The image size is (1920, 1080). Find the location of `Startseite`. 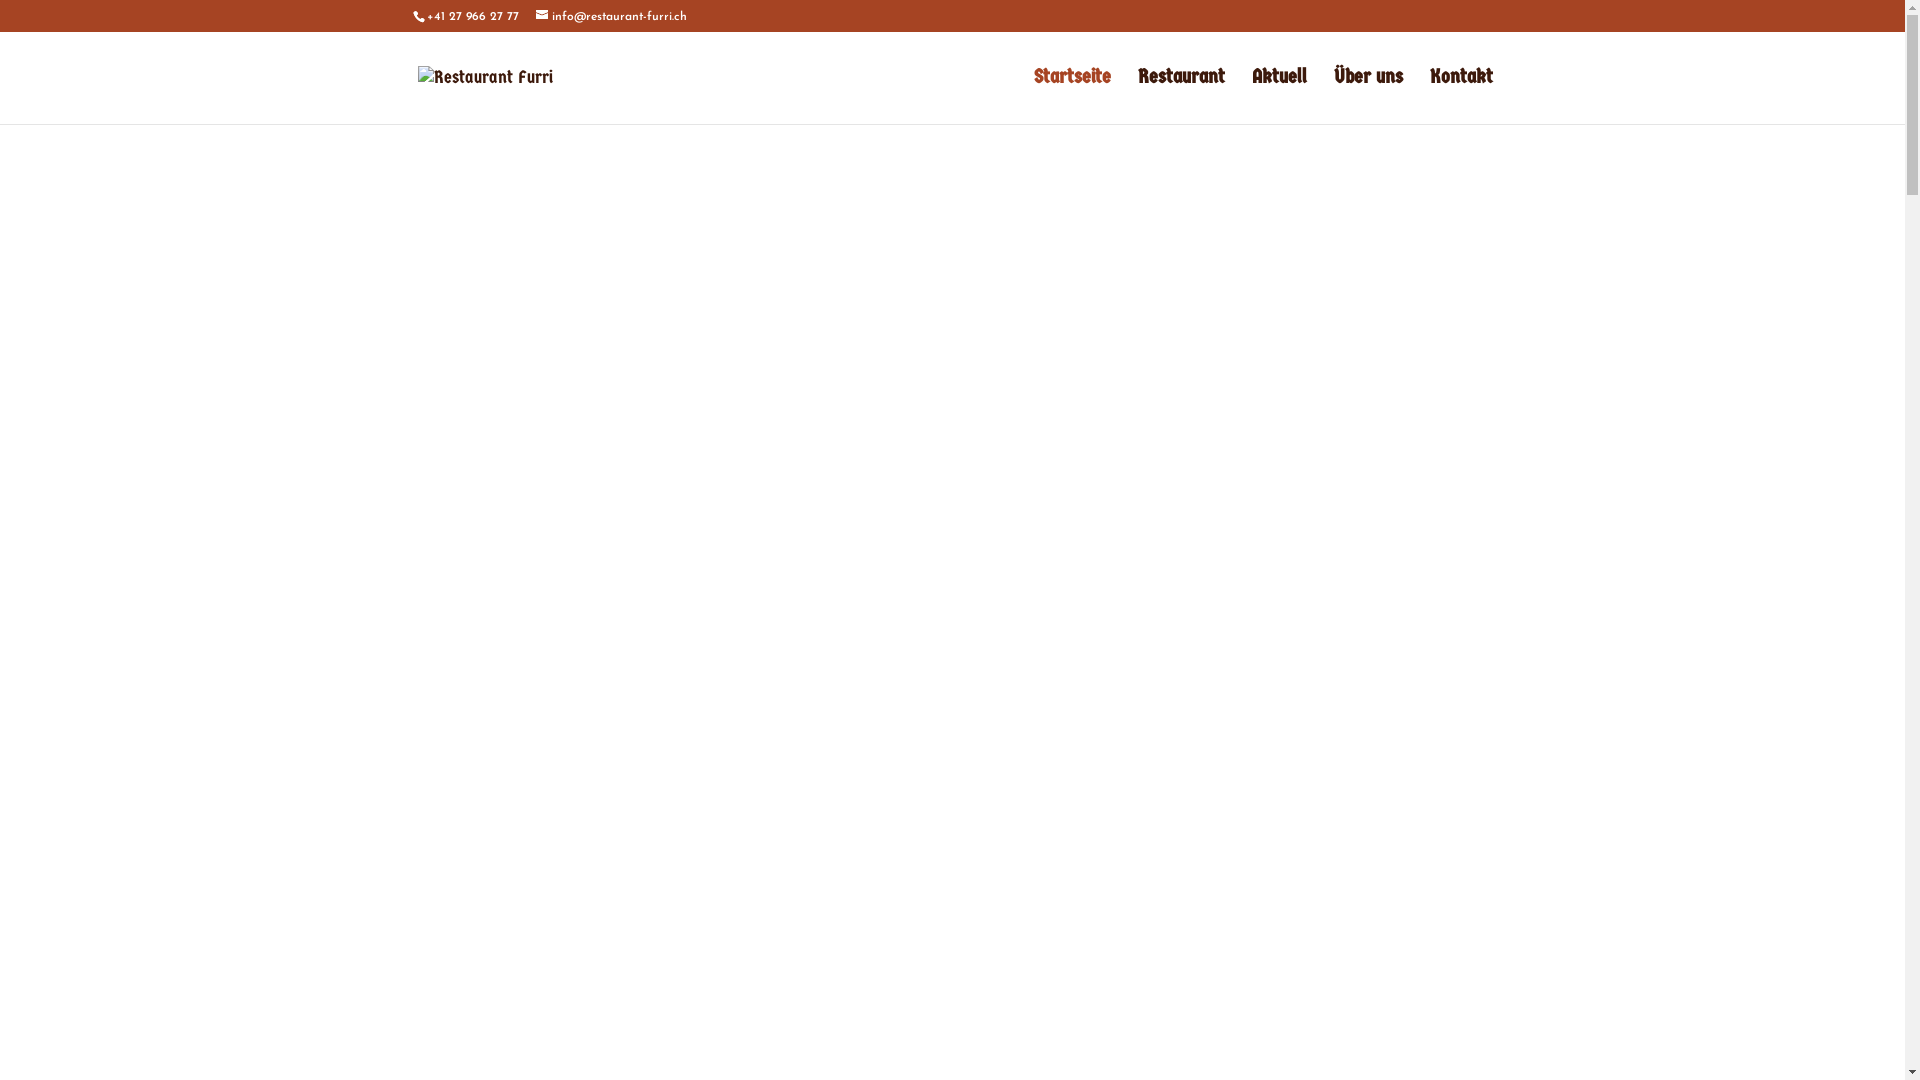

Startseite is located at coordinates (1072, 97).